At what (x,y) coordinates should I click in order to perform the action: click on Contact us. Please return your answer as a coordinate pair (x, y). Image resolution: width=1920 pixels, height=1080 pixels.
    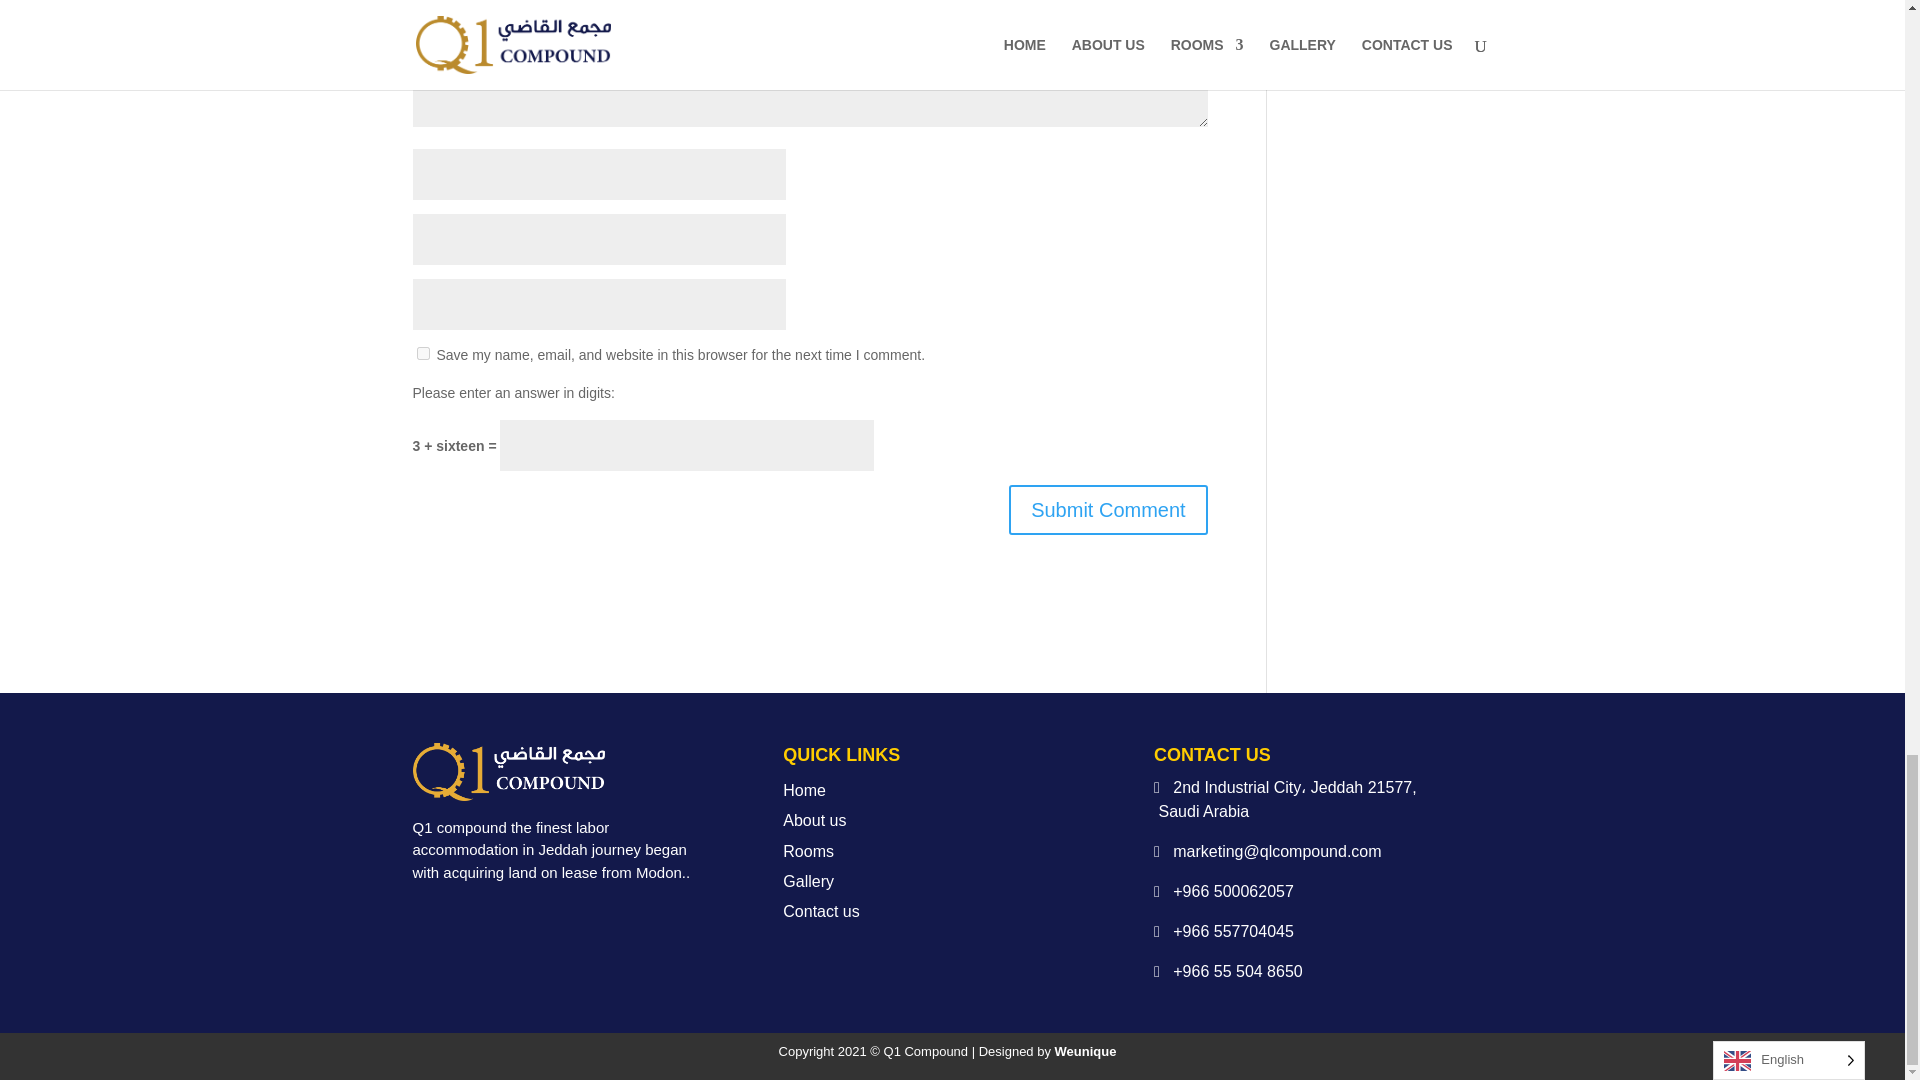
    Looking at the image, I should click on (820, 911).